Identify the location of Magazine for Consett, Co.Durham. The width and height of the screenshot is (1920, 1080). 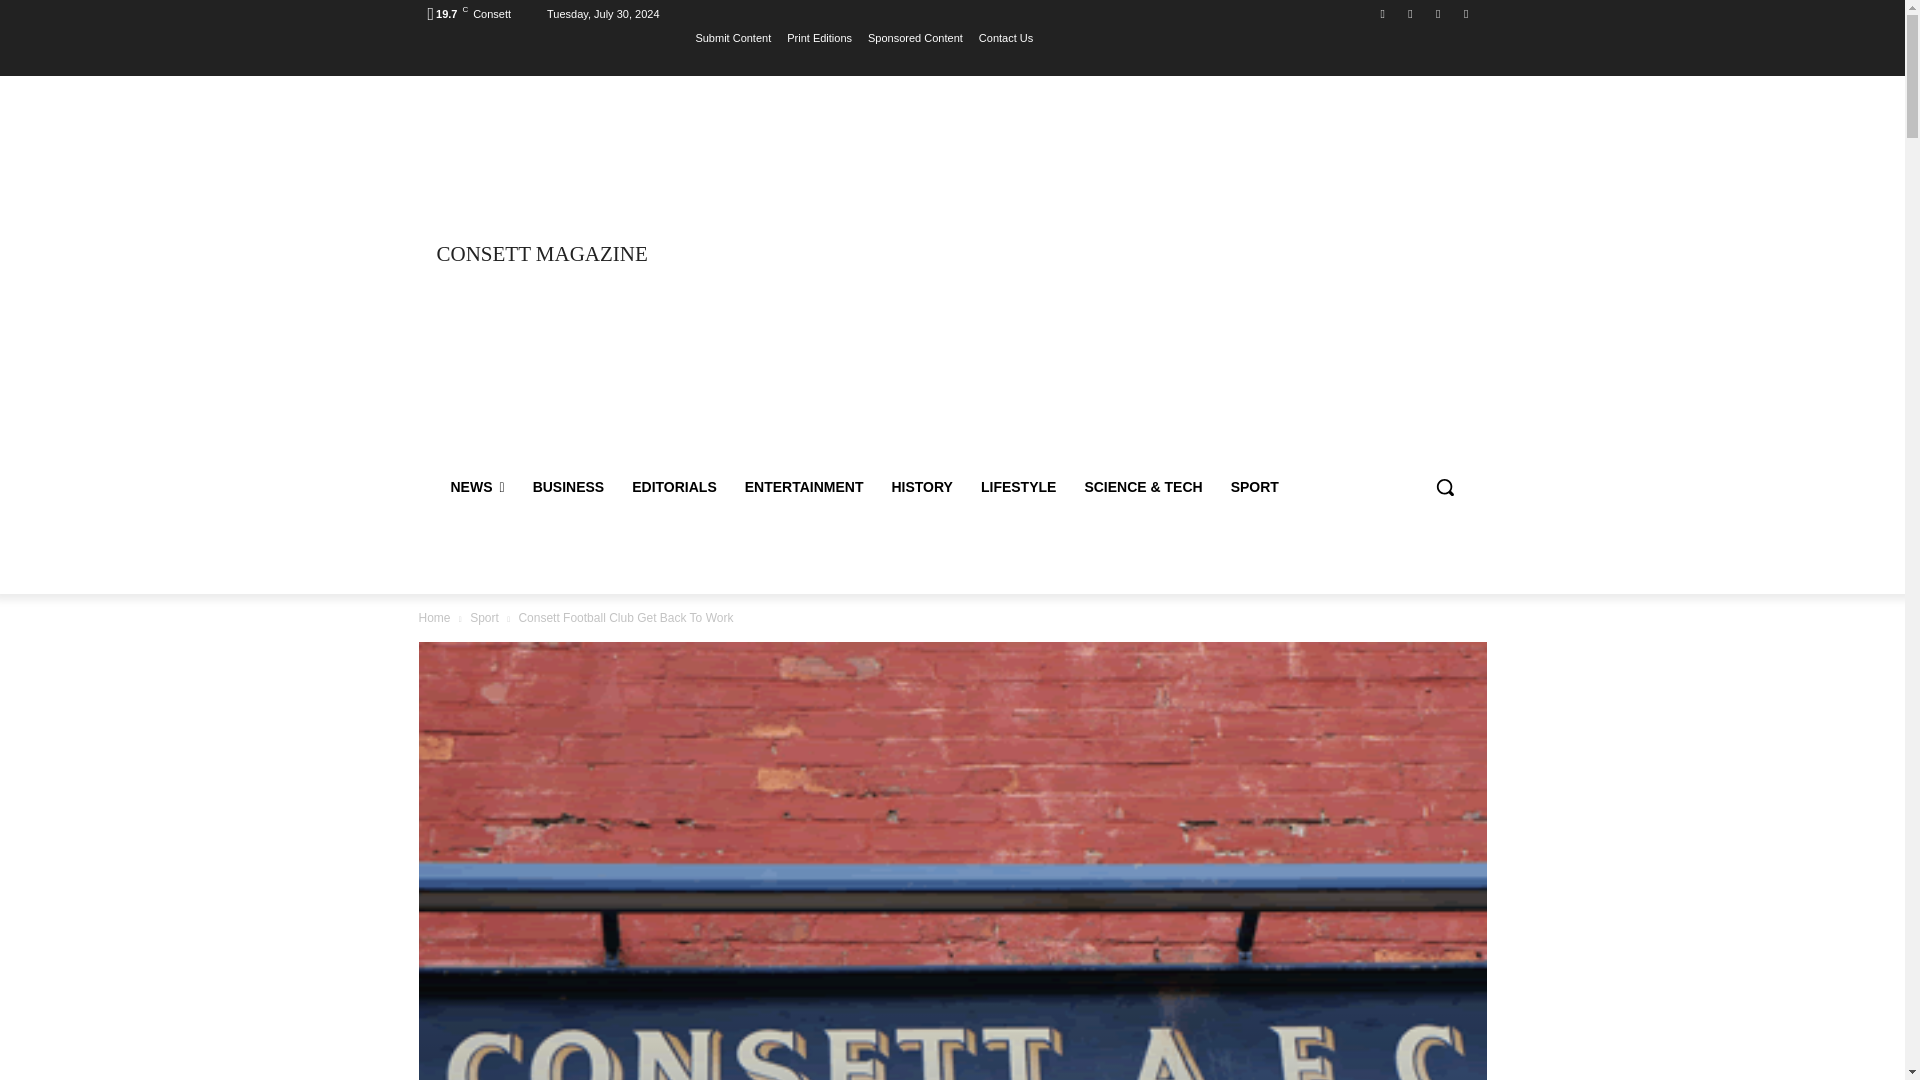
(574, 254).